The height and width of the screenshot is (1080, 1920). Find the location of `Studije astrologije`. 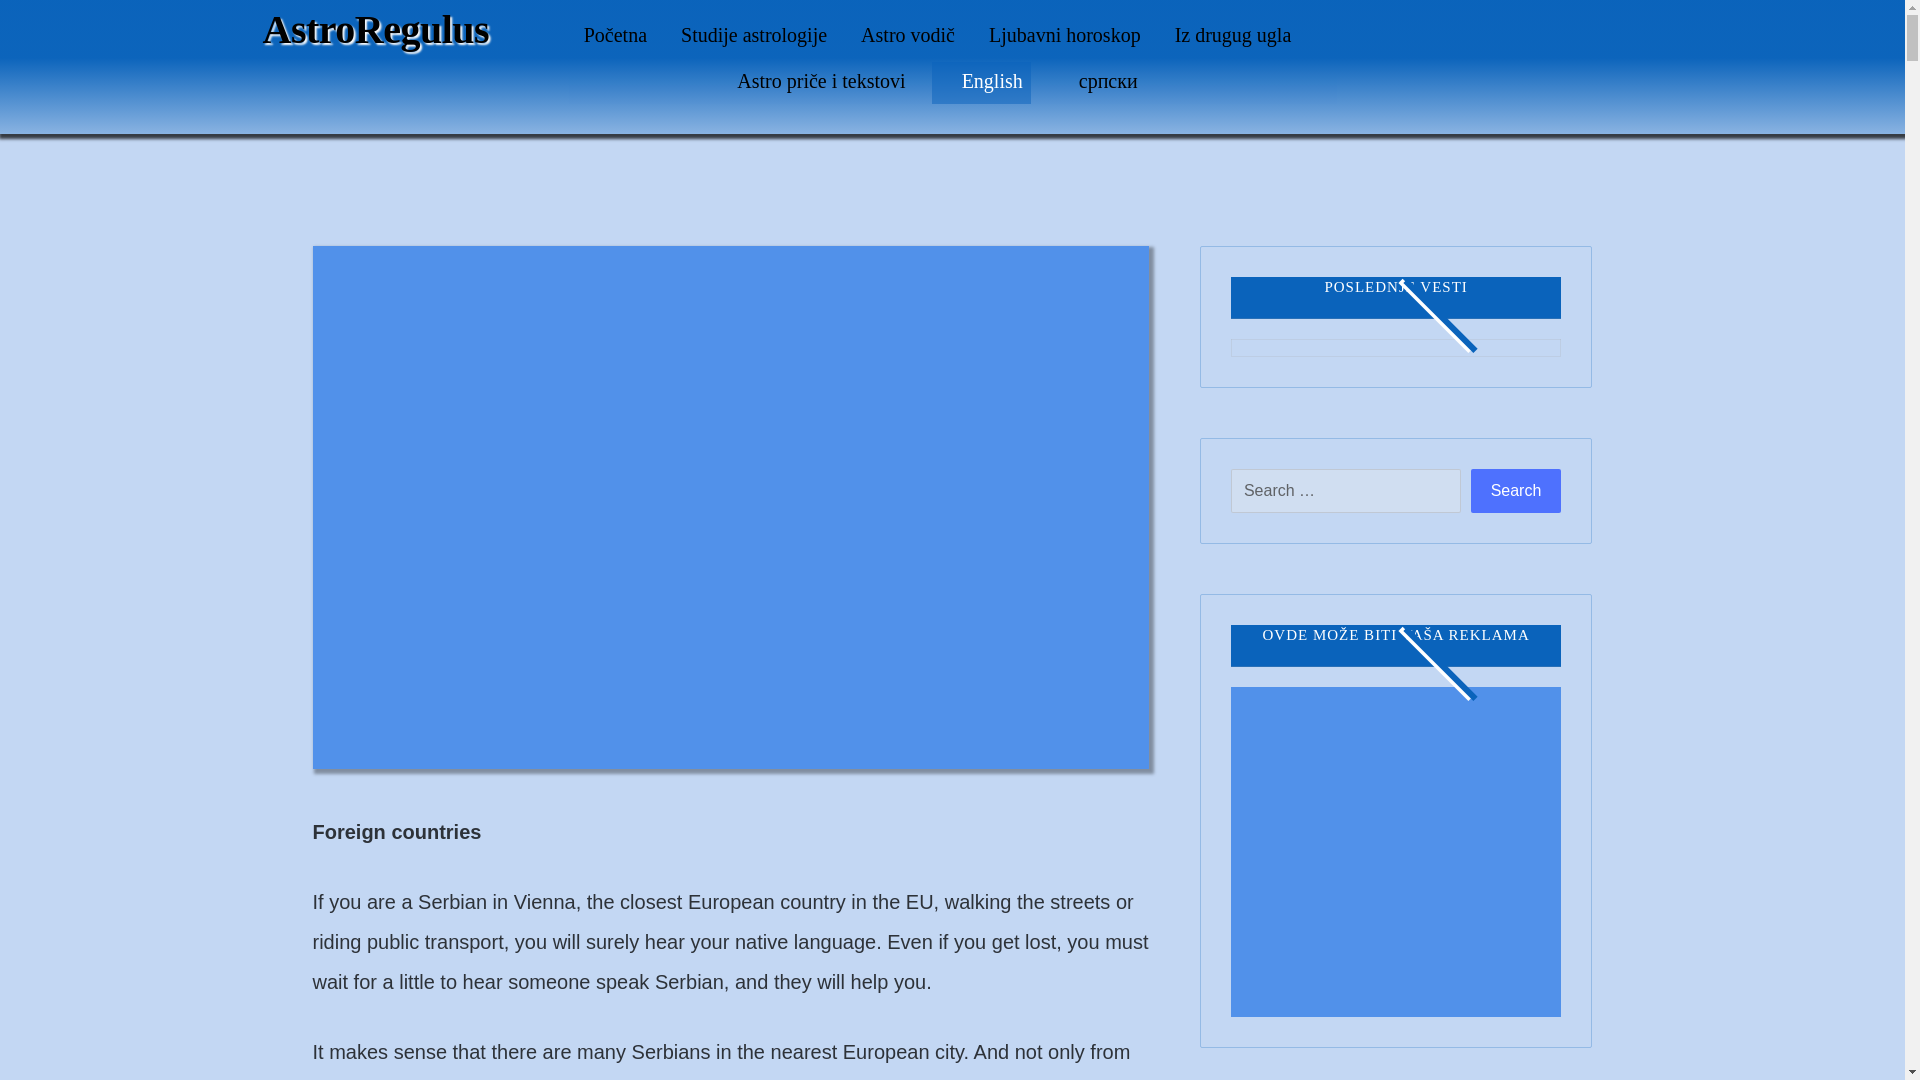

Studije astrologije is located at coordinates (754, 34).